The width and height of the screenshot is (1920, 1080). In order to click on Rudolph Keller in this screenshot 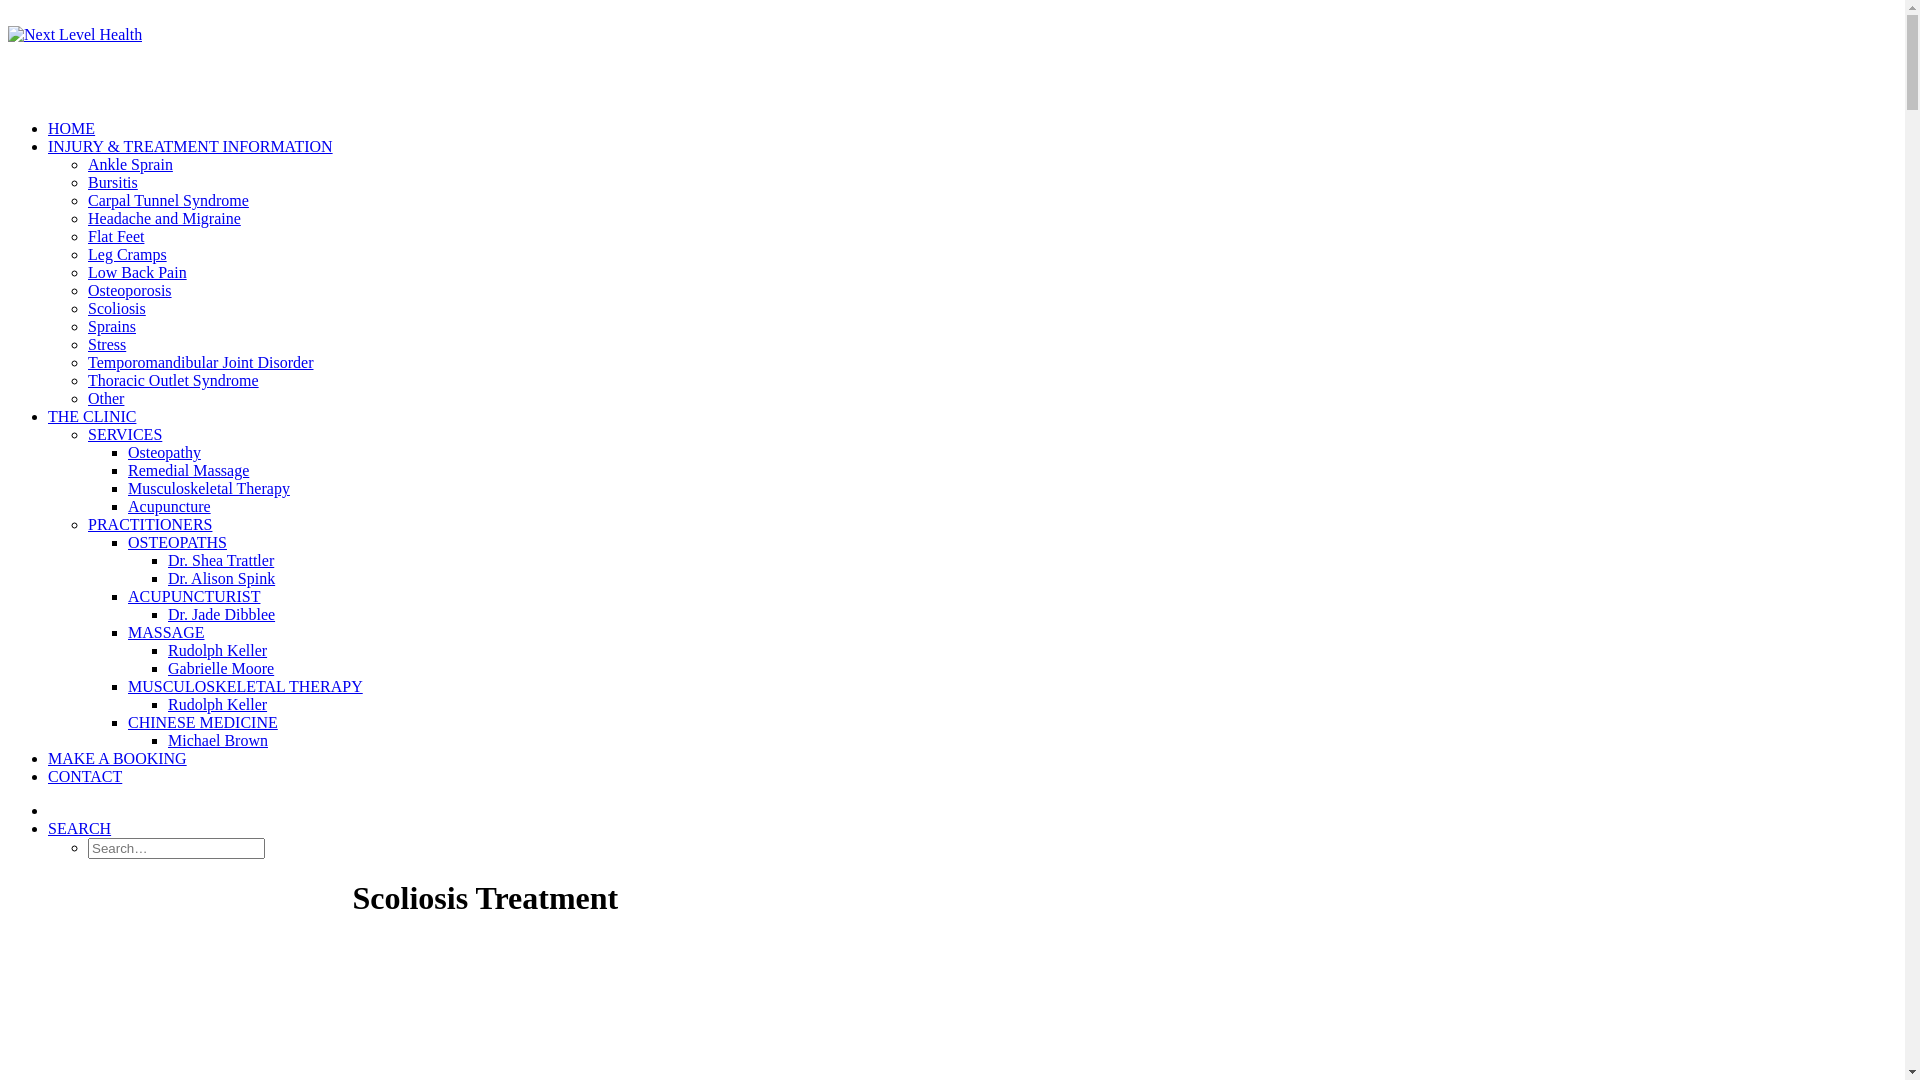, I will do `click(218, 650)`.